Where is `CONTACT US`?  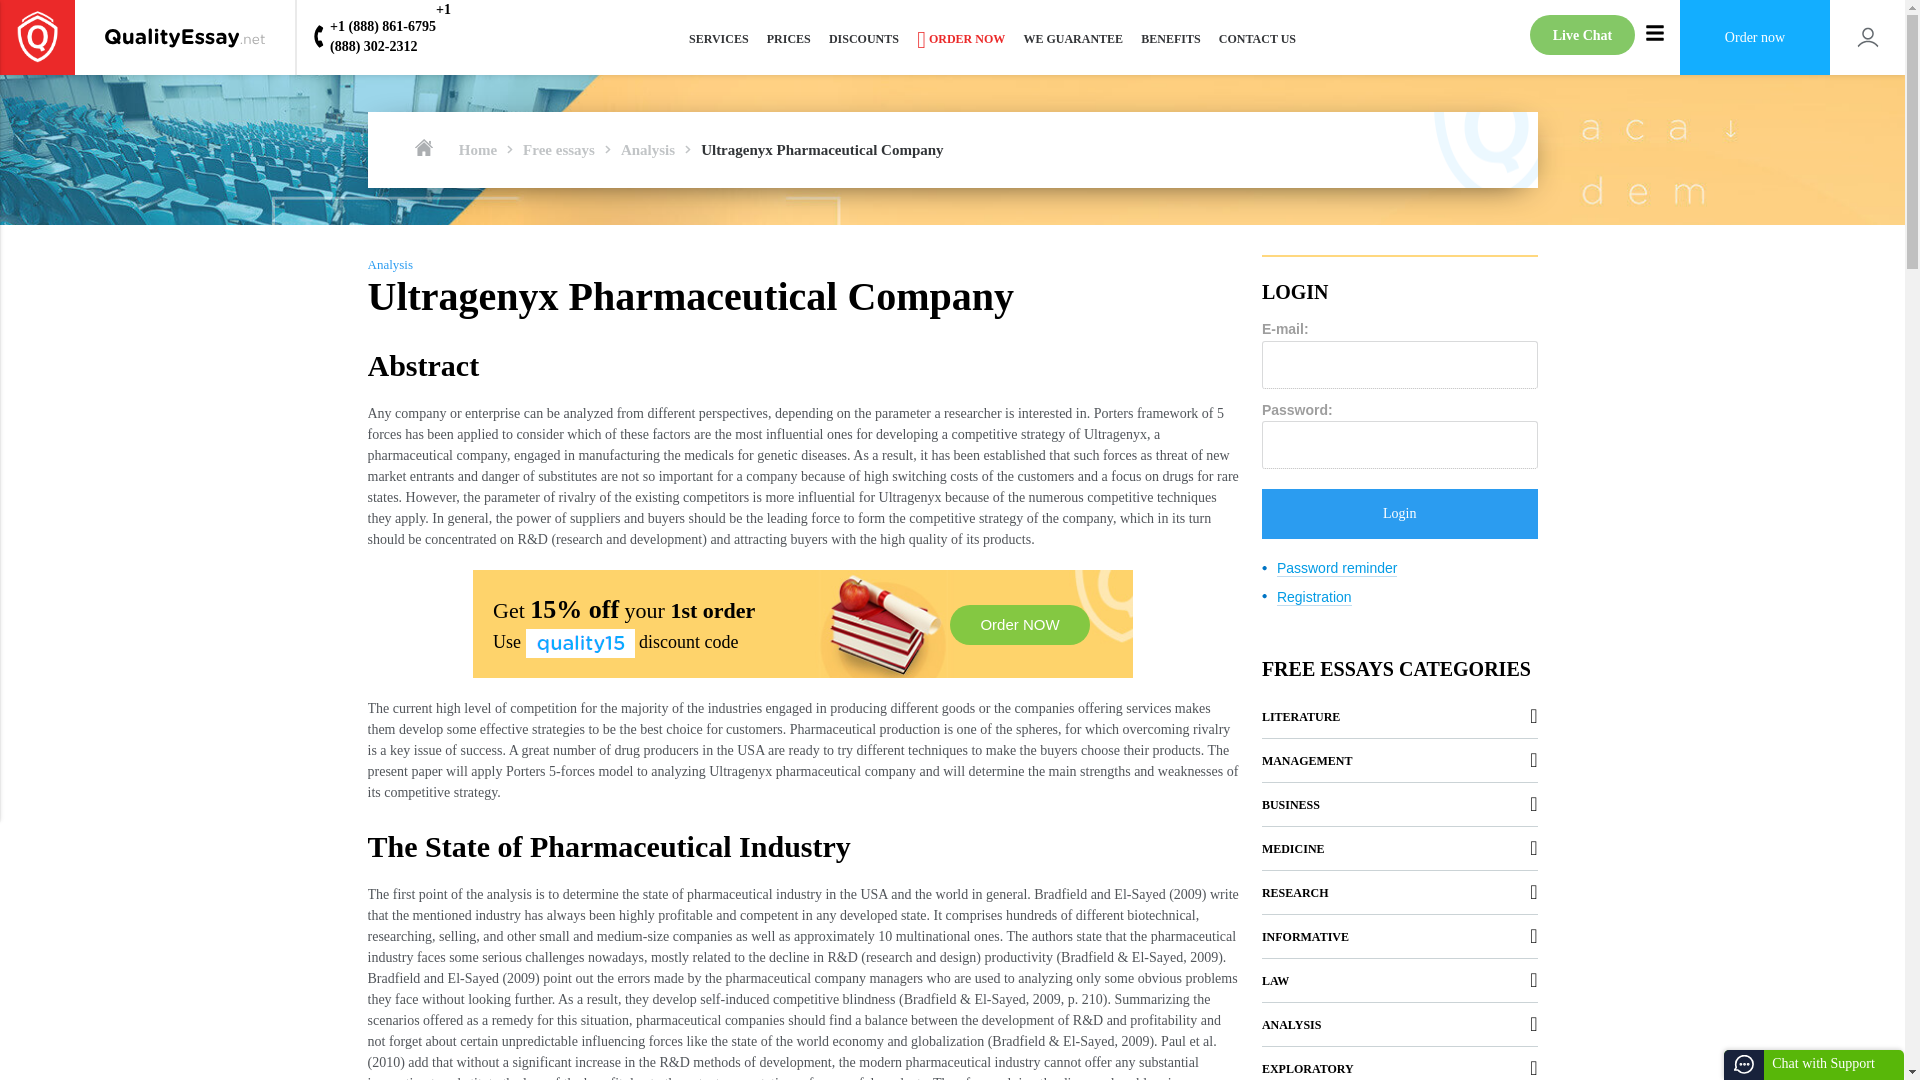
CONTACT US is located at coordinates (1257, 38).